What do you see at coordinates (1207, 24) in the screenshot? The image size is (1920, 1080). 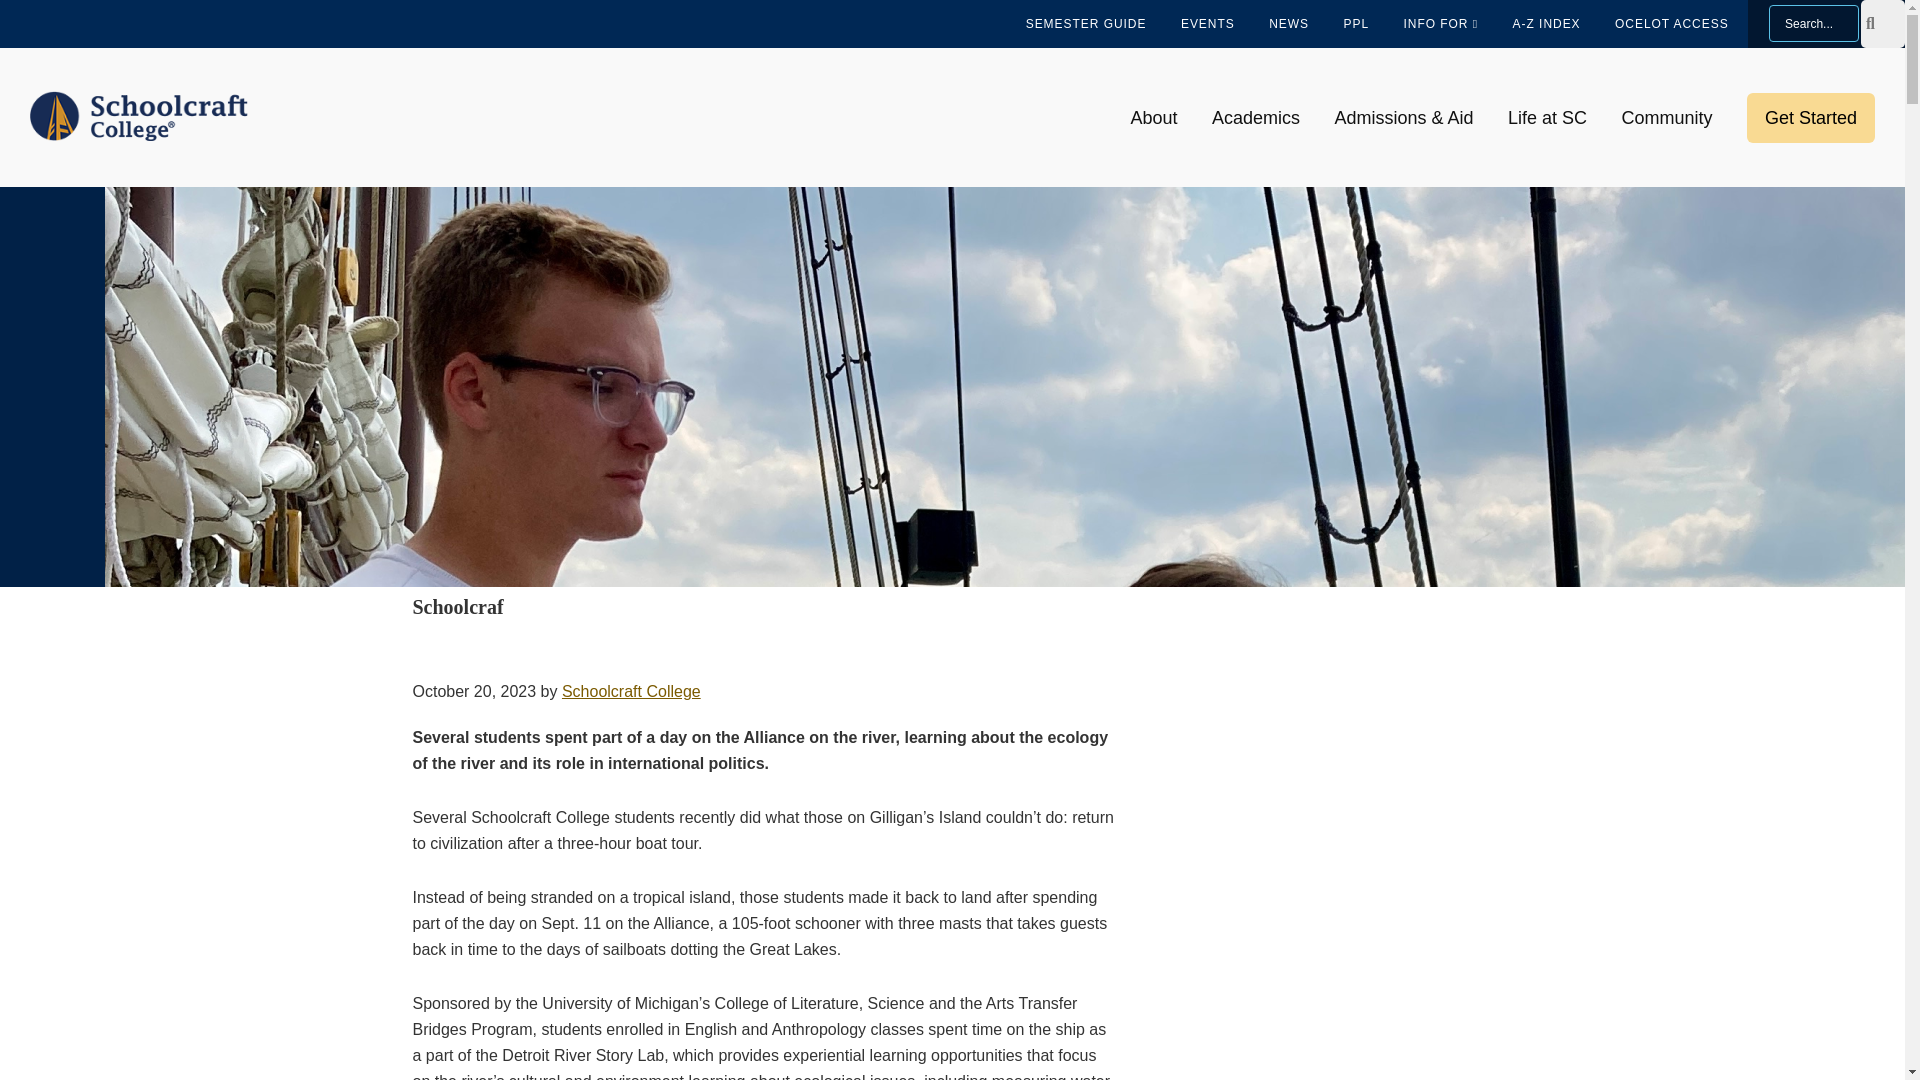 I see `EVENTS` at bounding box center [1207, 24].